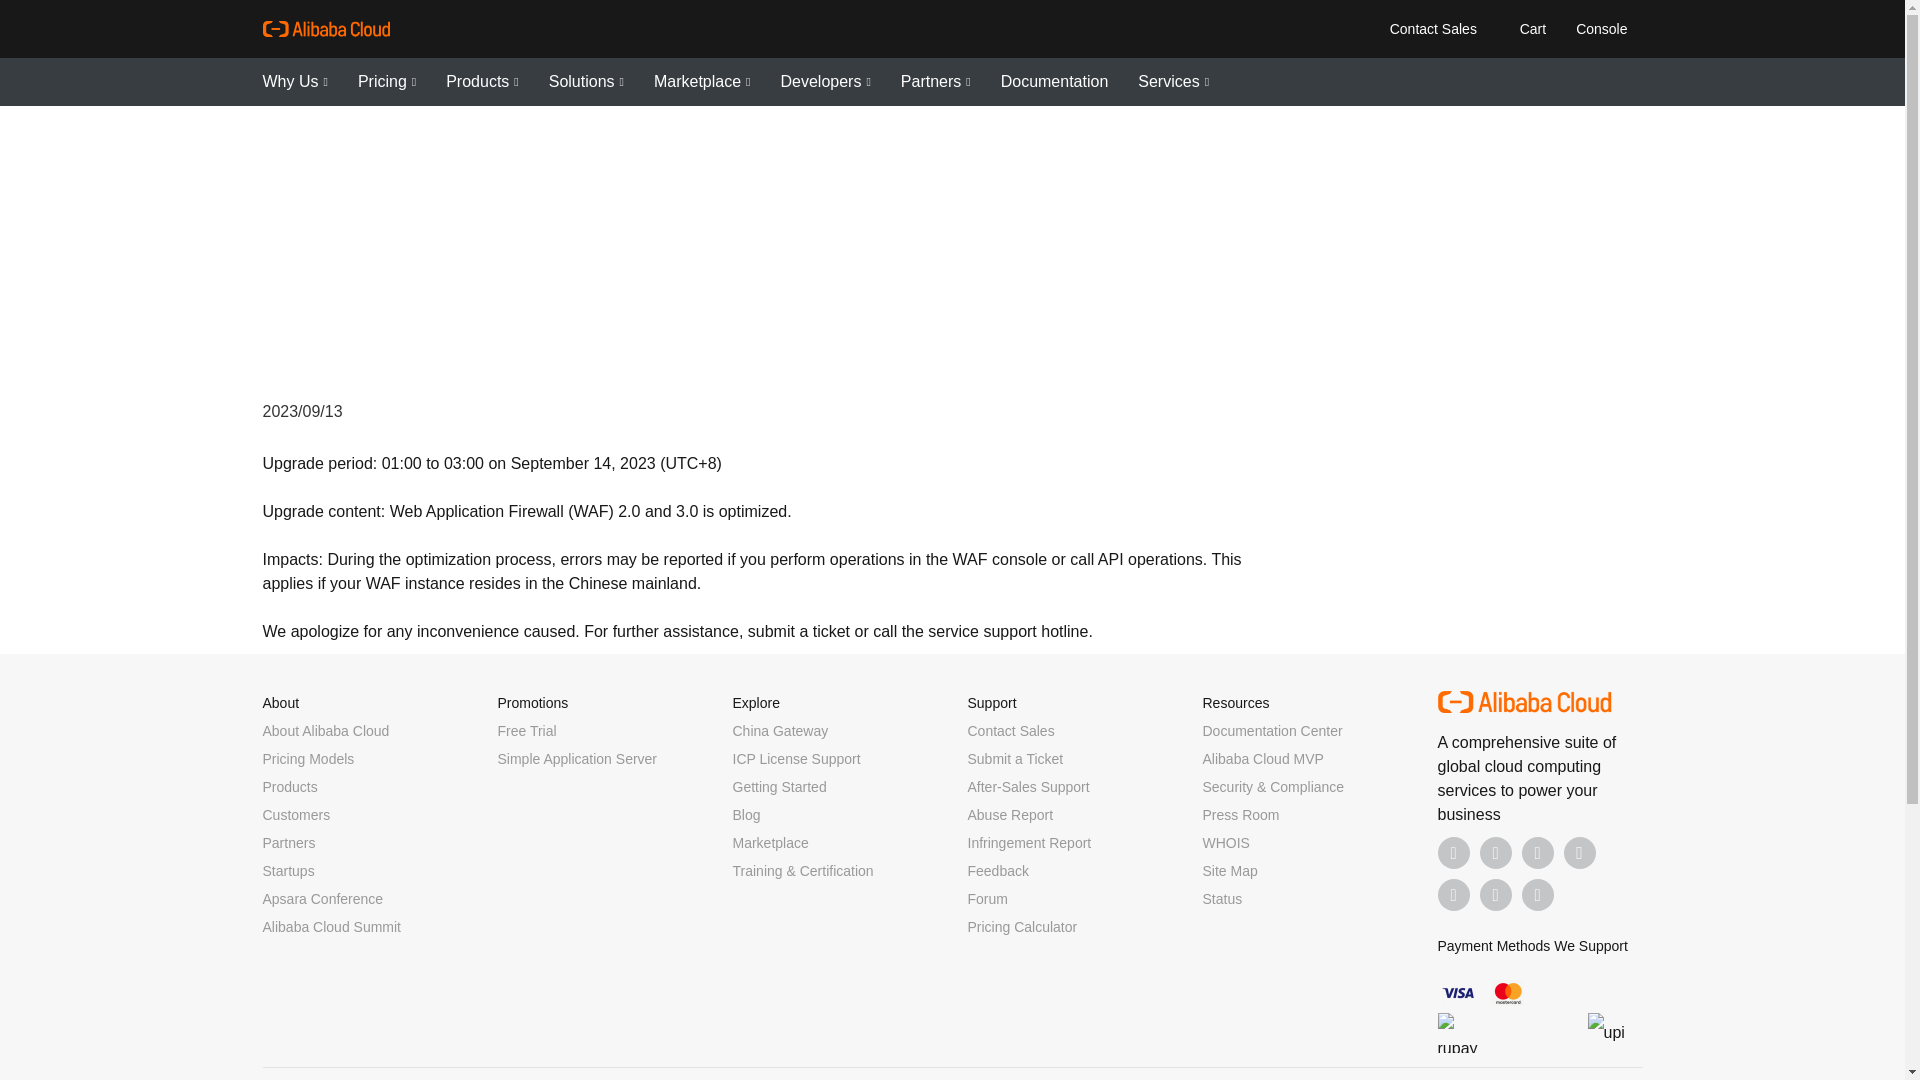  What do you see at coordinates (386, 82) in the screenshot?
I see `Pricing` at bounding box center [386, 82].